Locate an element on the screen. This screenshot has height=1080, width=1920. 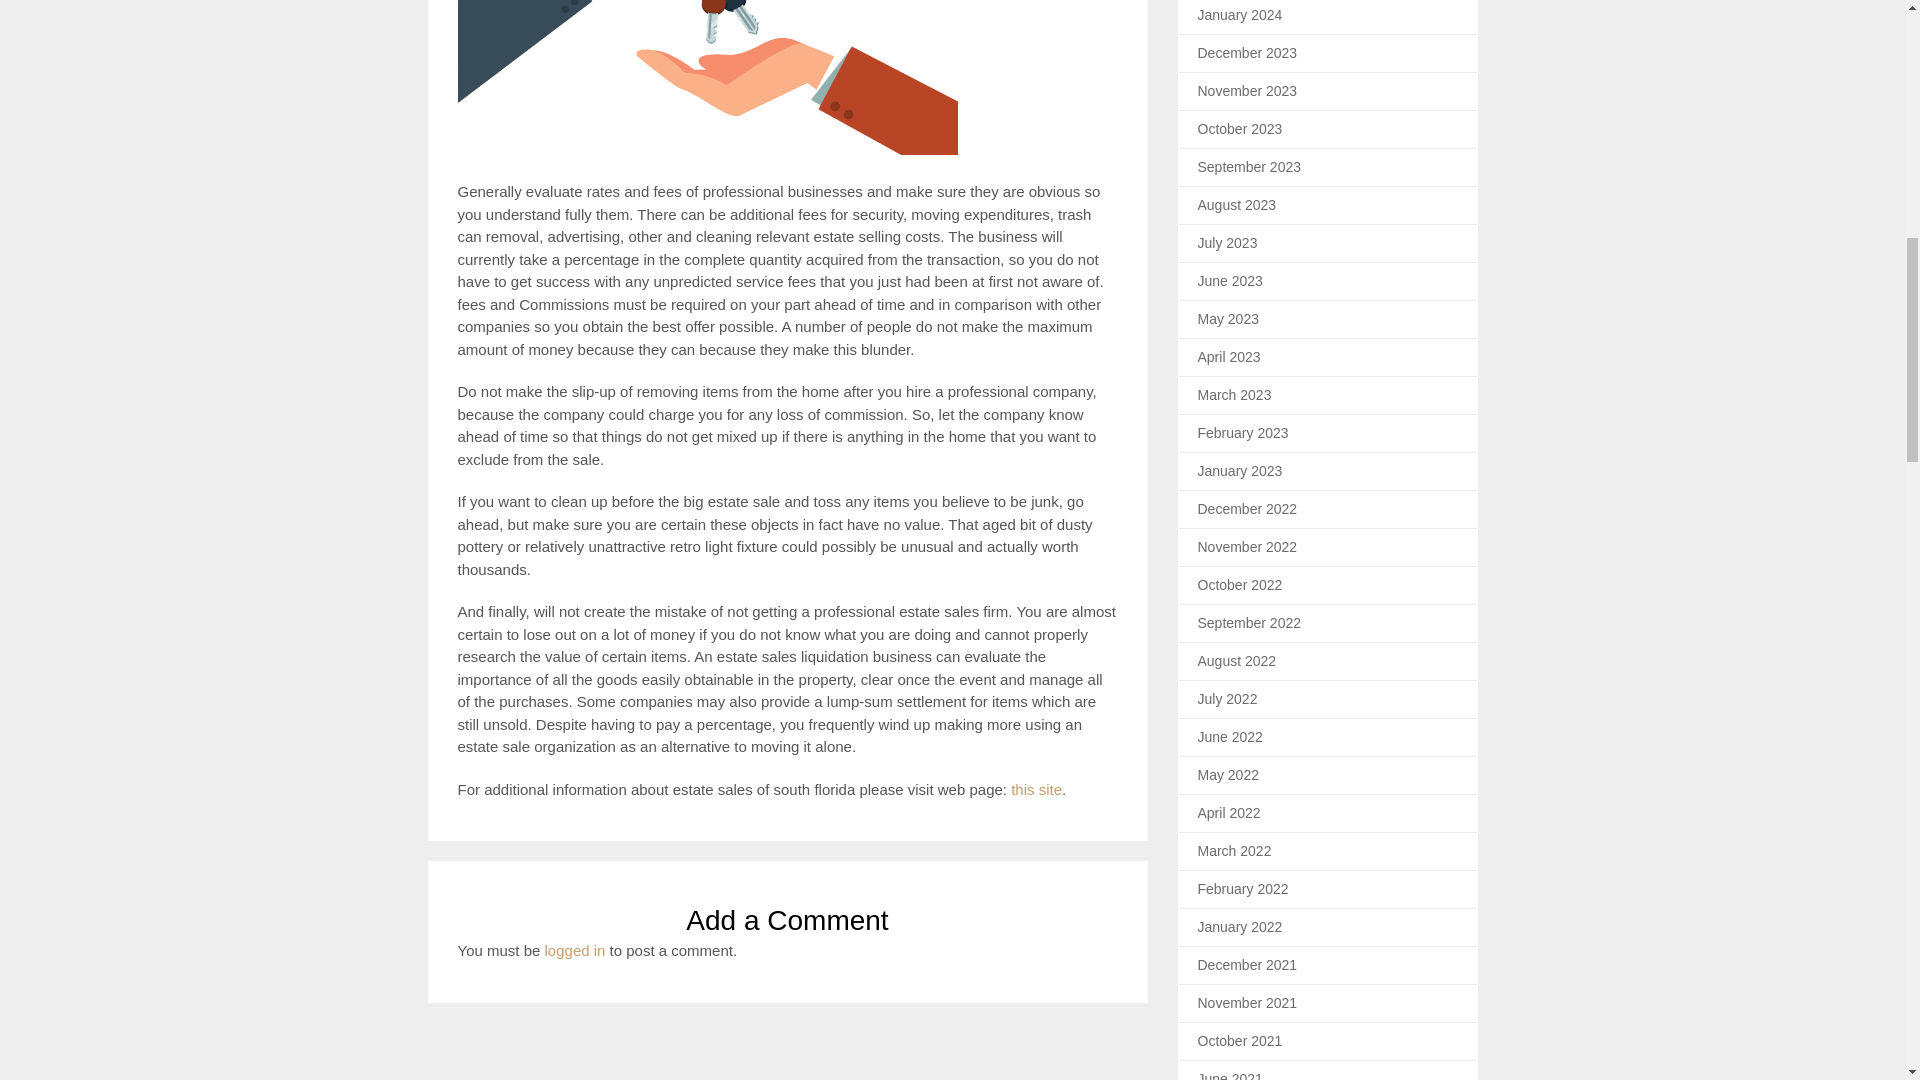
November 2022 is located at coordinates (1248, 546).